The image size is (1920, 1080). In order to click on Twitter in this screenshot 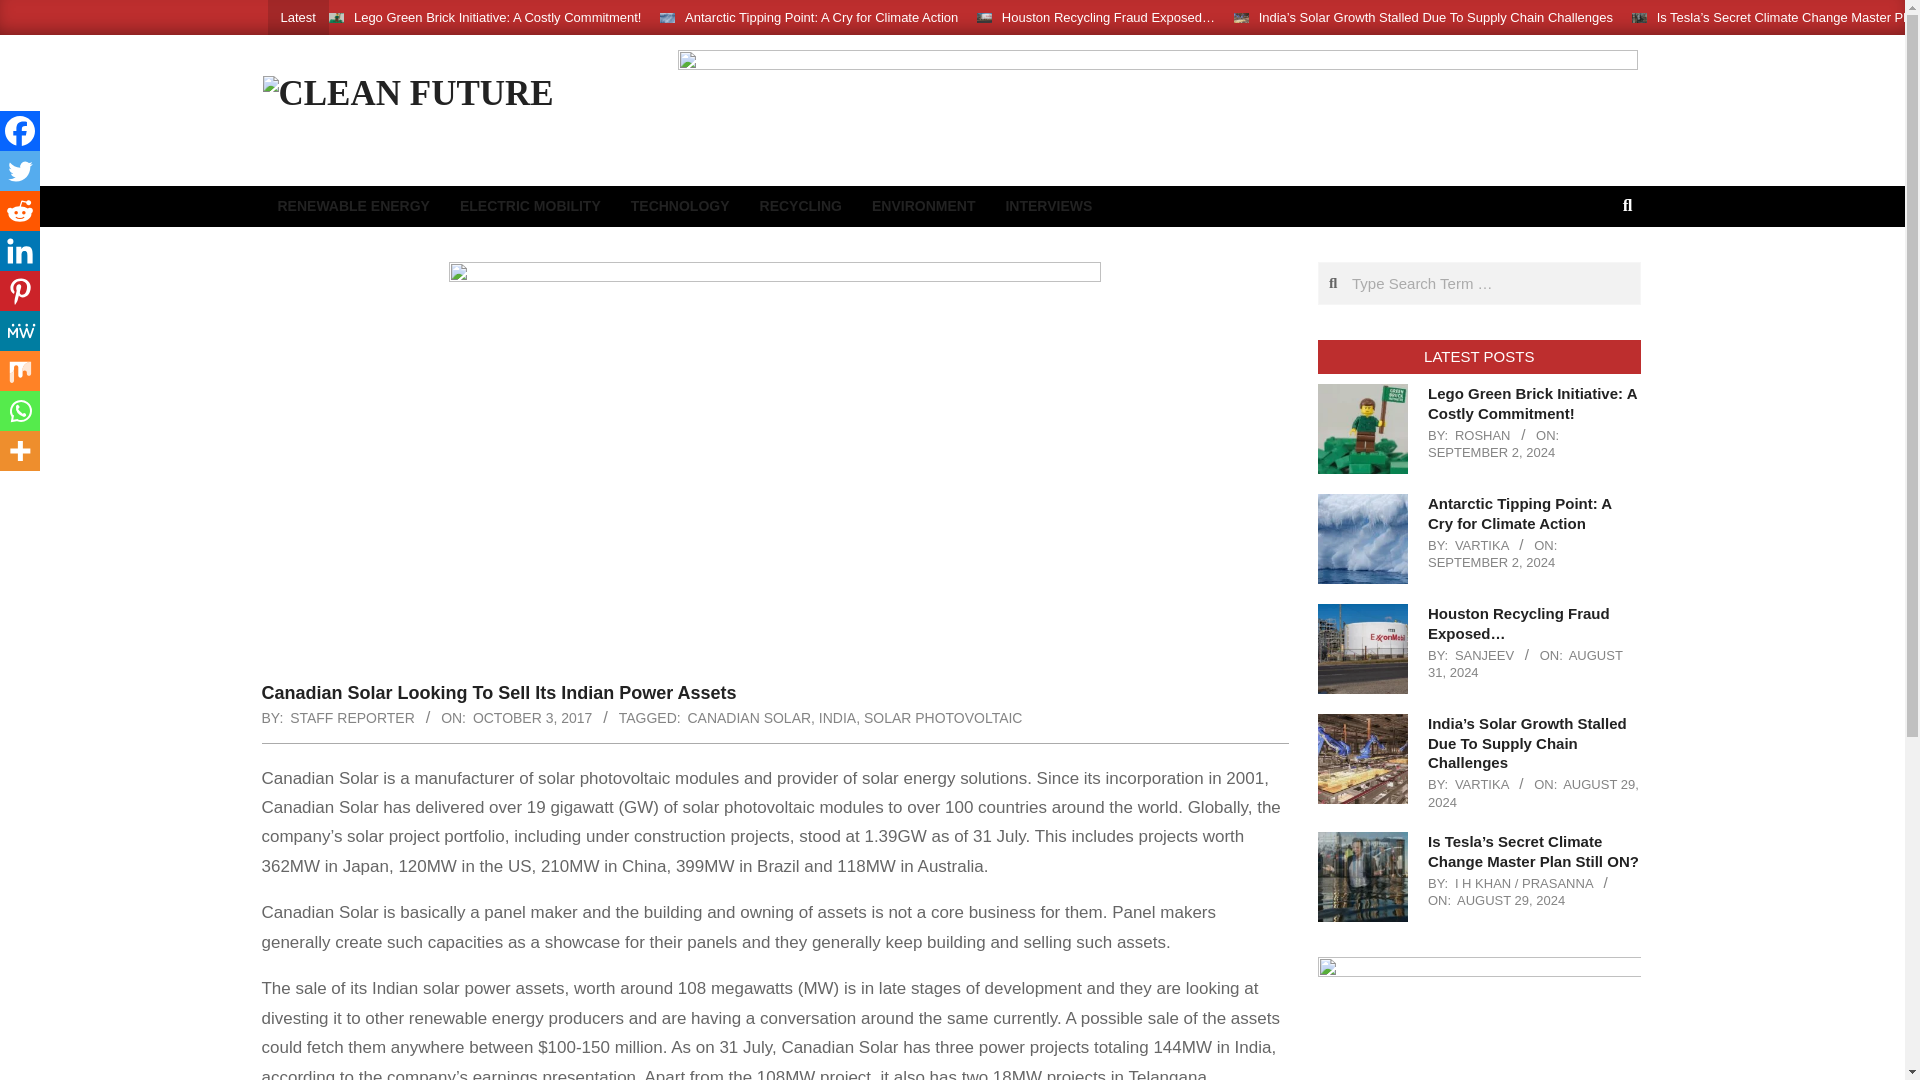, I will do `click(20, 171)`.